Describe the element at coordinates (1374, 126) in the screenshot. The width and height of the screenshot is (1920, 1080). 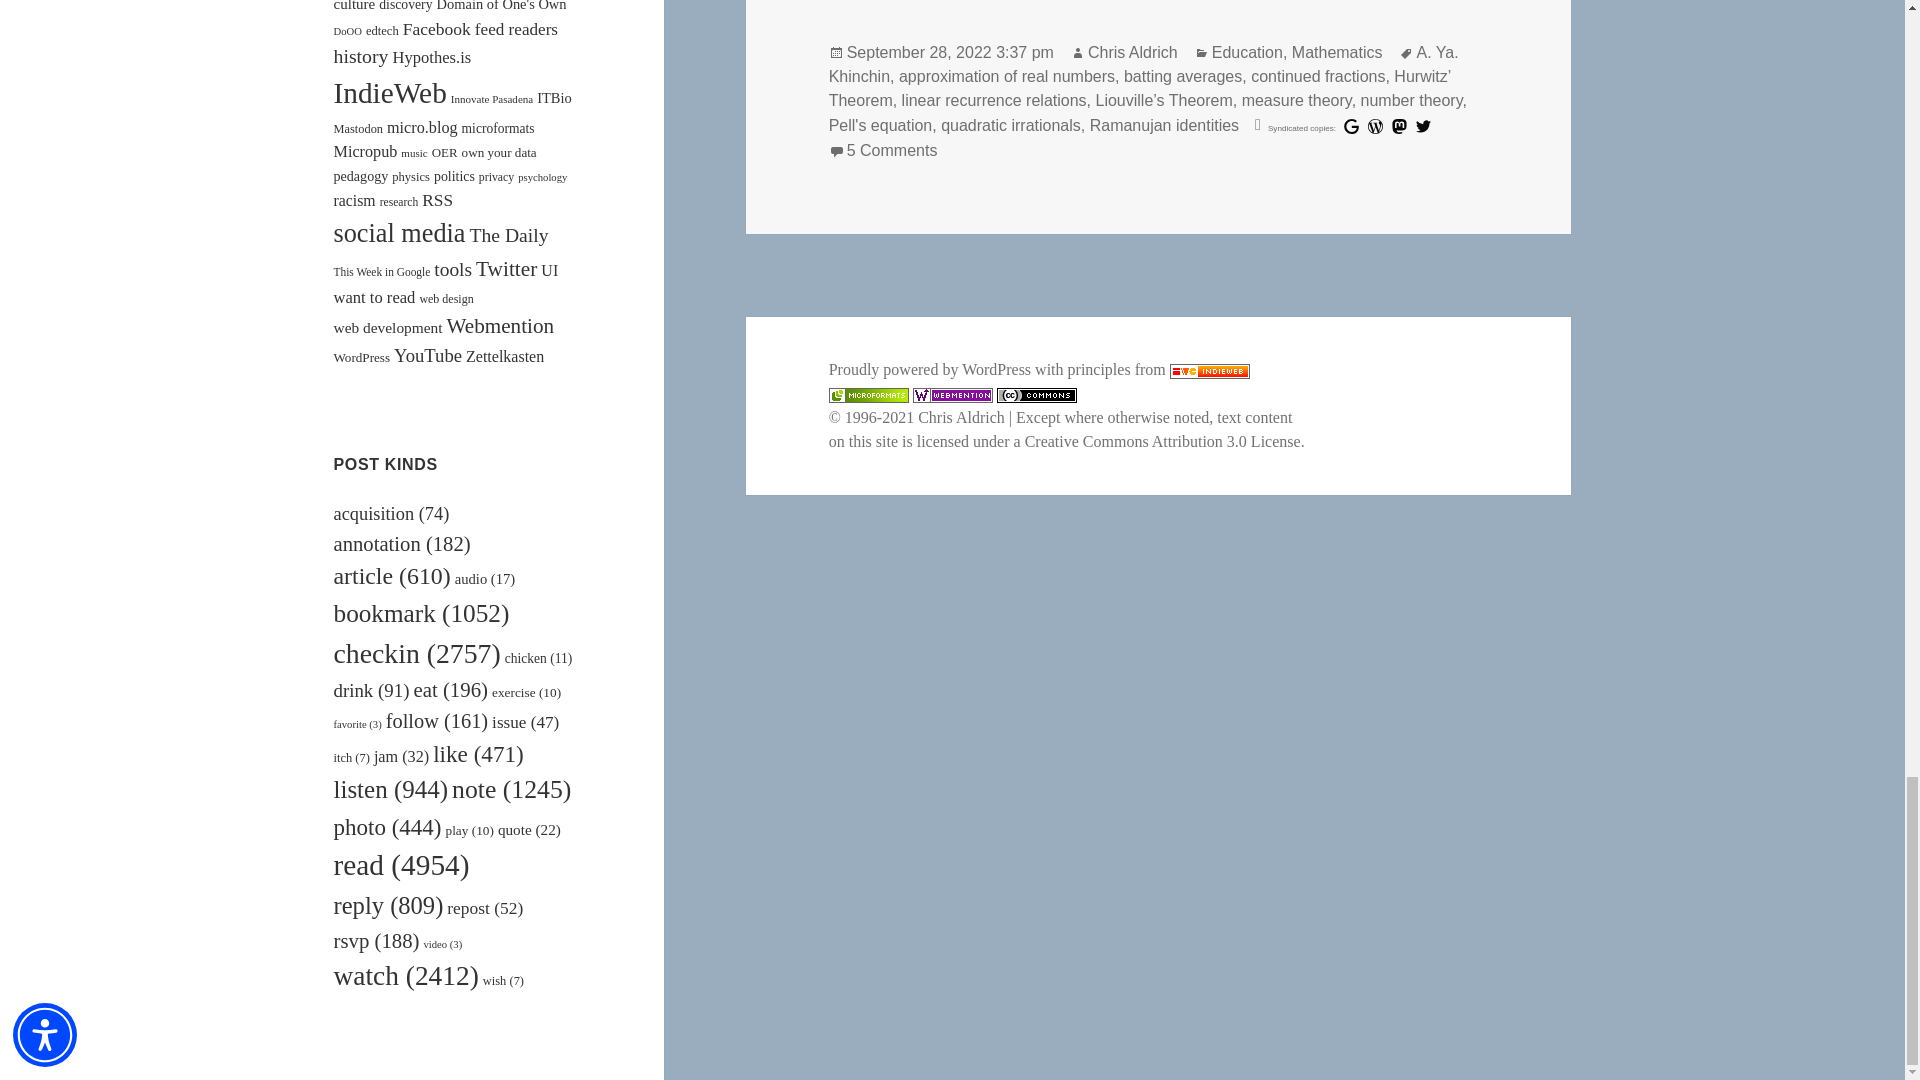
I see `WordPress` at that location.